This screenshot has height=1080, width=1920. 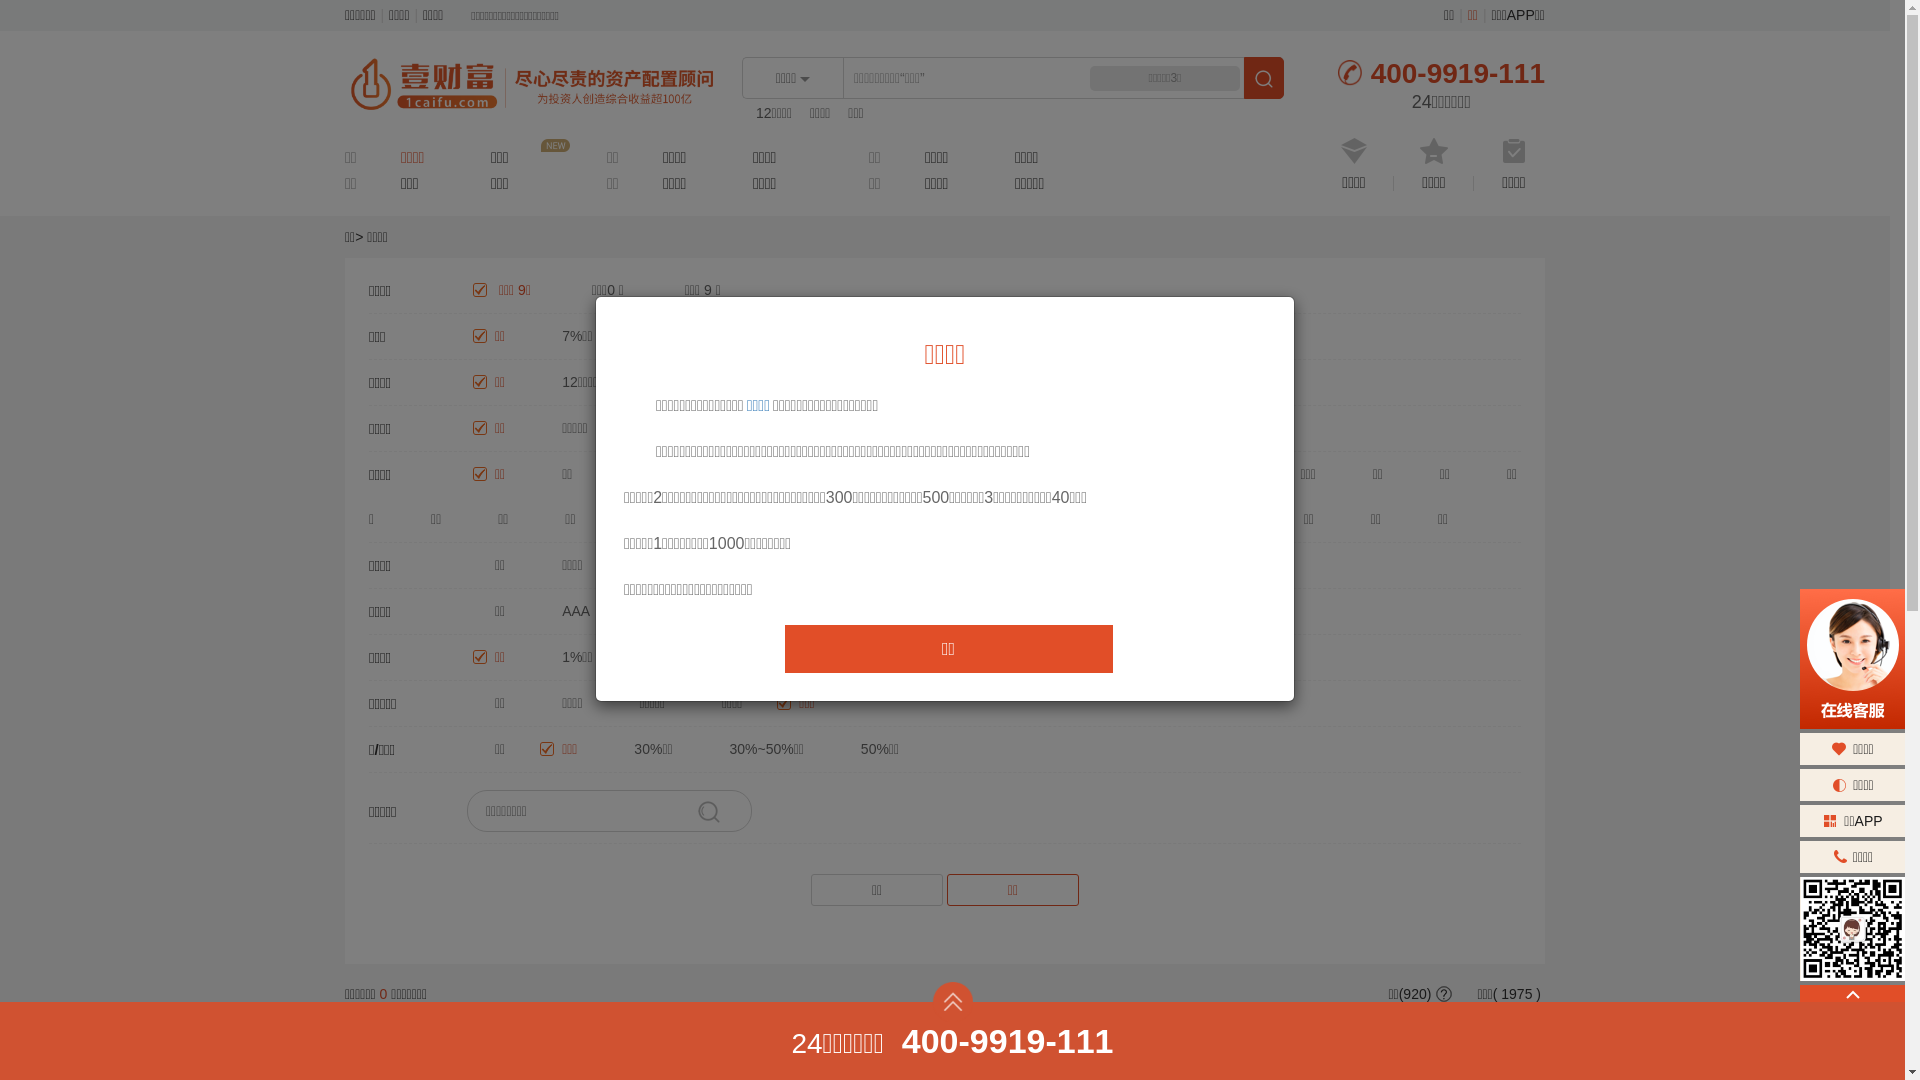 I want to click on CCC, so click(x=1020, y=611).